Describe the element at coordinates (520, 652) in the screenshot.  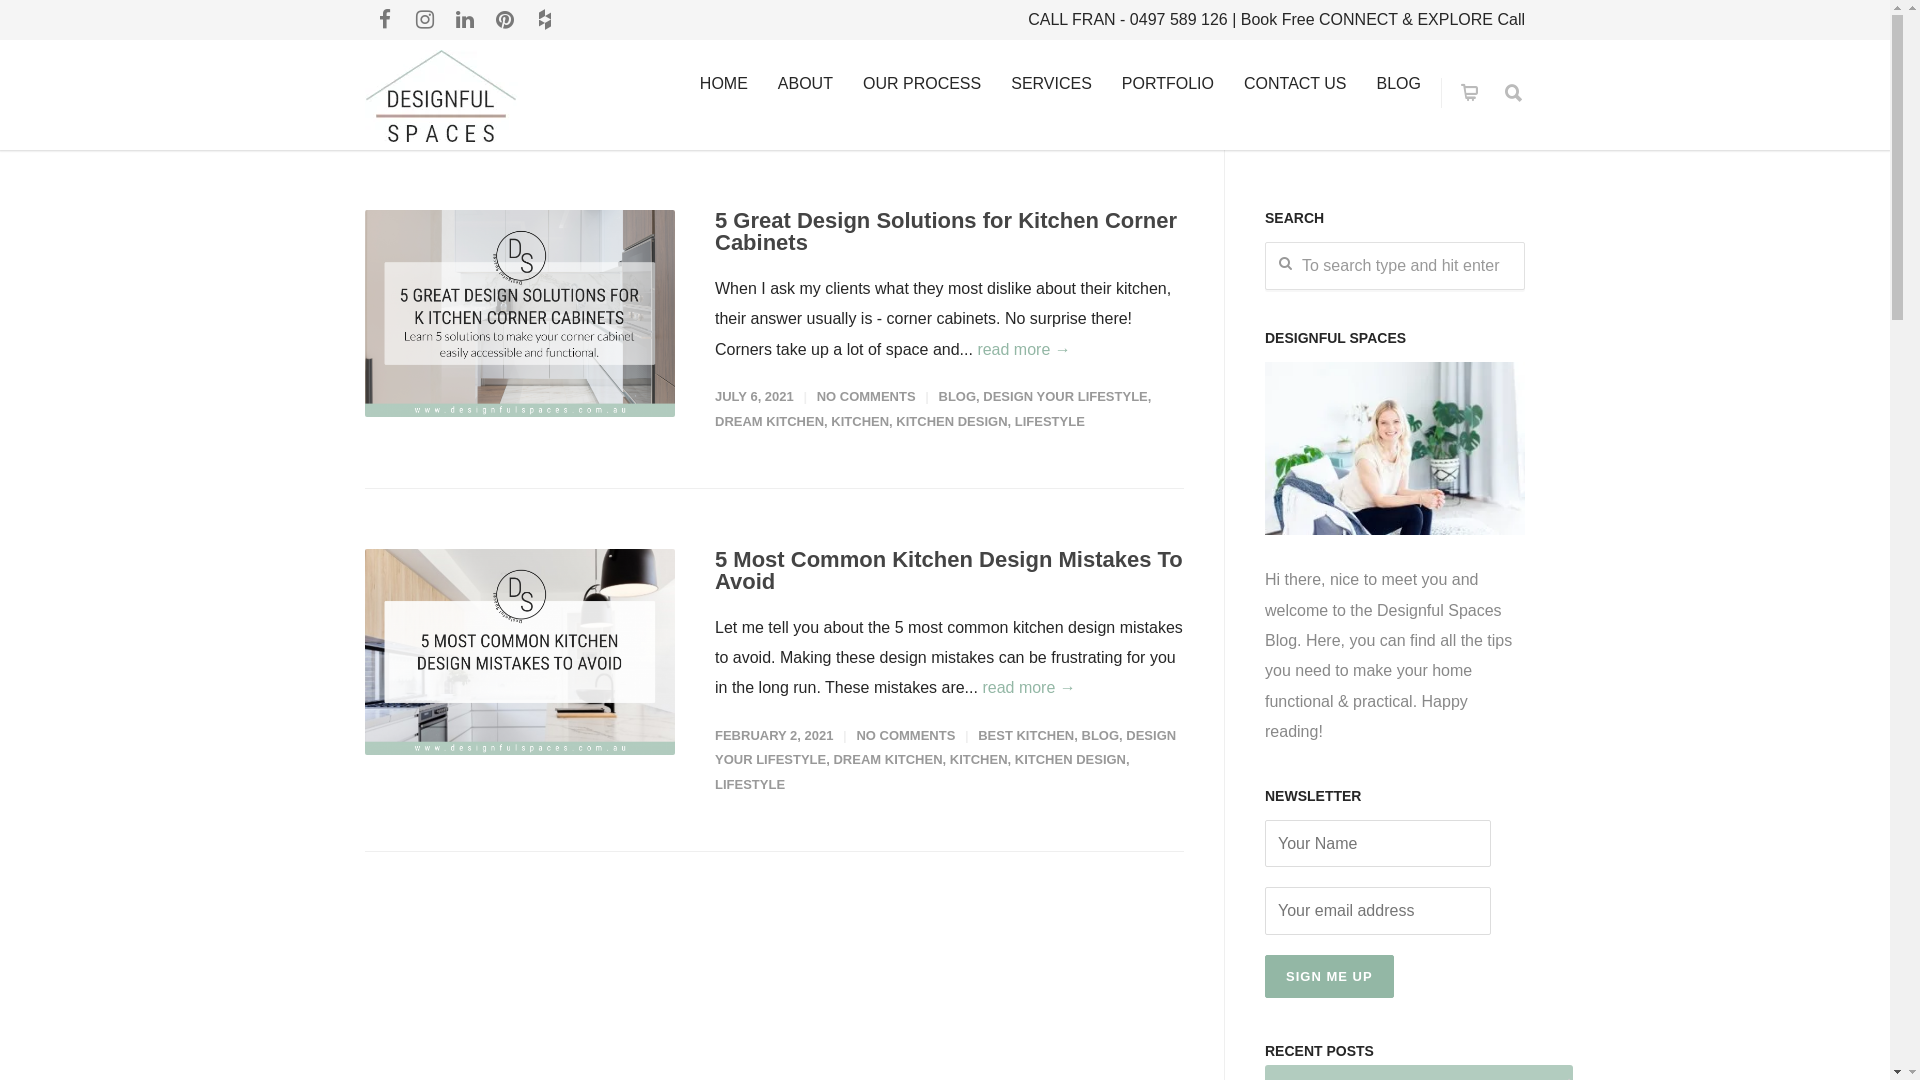
I see `Permalink to 5 Most Common Kitchen Design Mistakes To Avoid` at that location.